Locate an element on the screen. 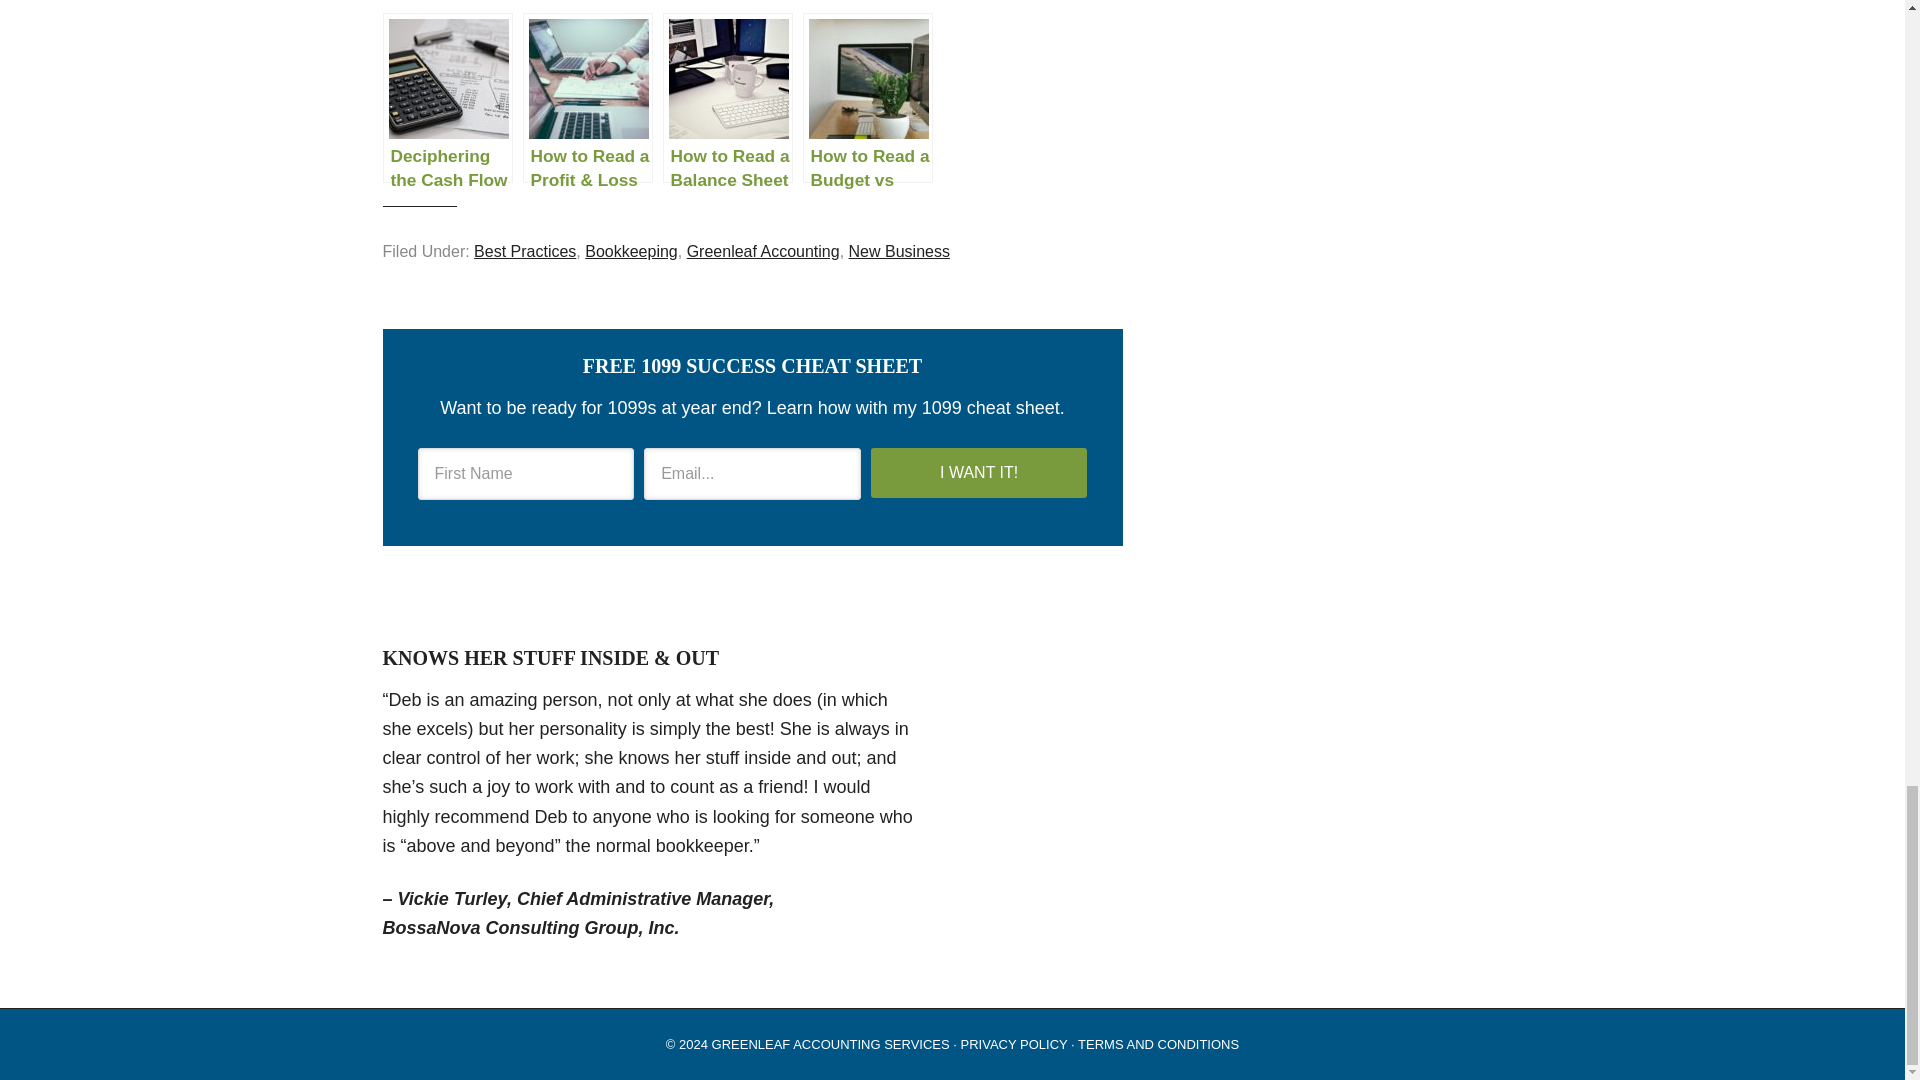 The height and width of the screenshot is (1080, 1920). Deciphering the Cash Flow Statement is located at coordinates (447, 97).